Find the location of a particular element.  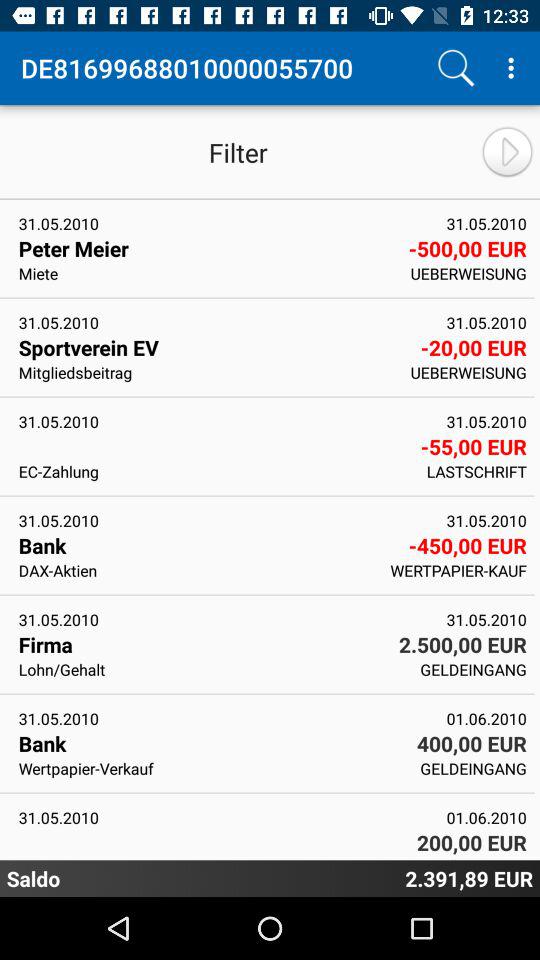

jump to lohn/gehalt is located at coordinates (212, 669).